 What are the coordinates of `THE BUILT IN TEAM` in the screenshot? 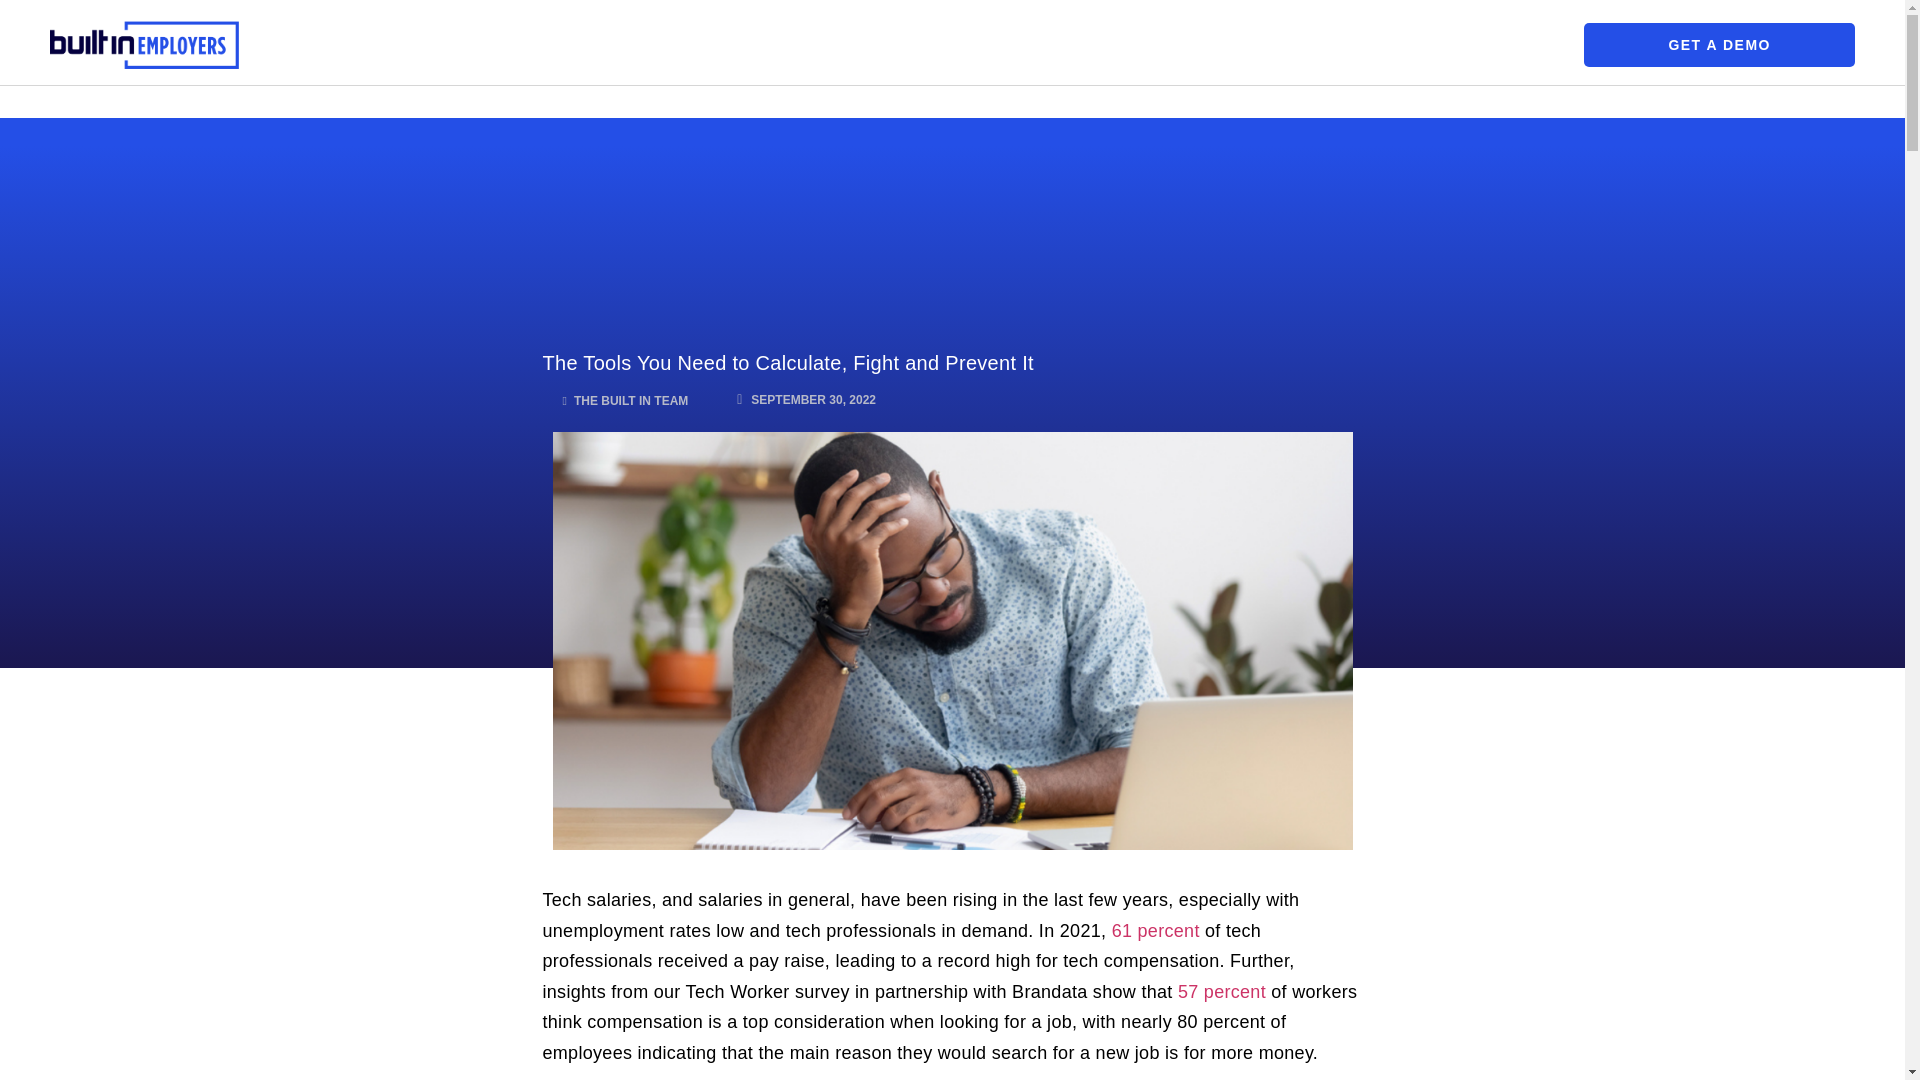 It's located at (624, 401).